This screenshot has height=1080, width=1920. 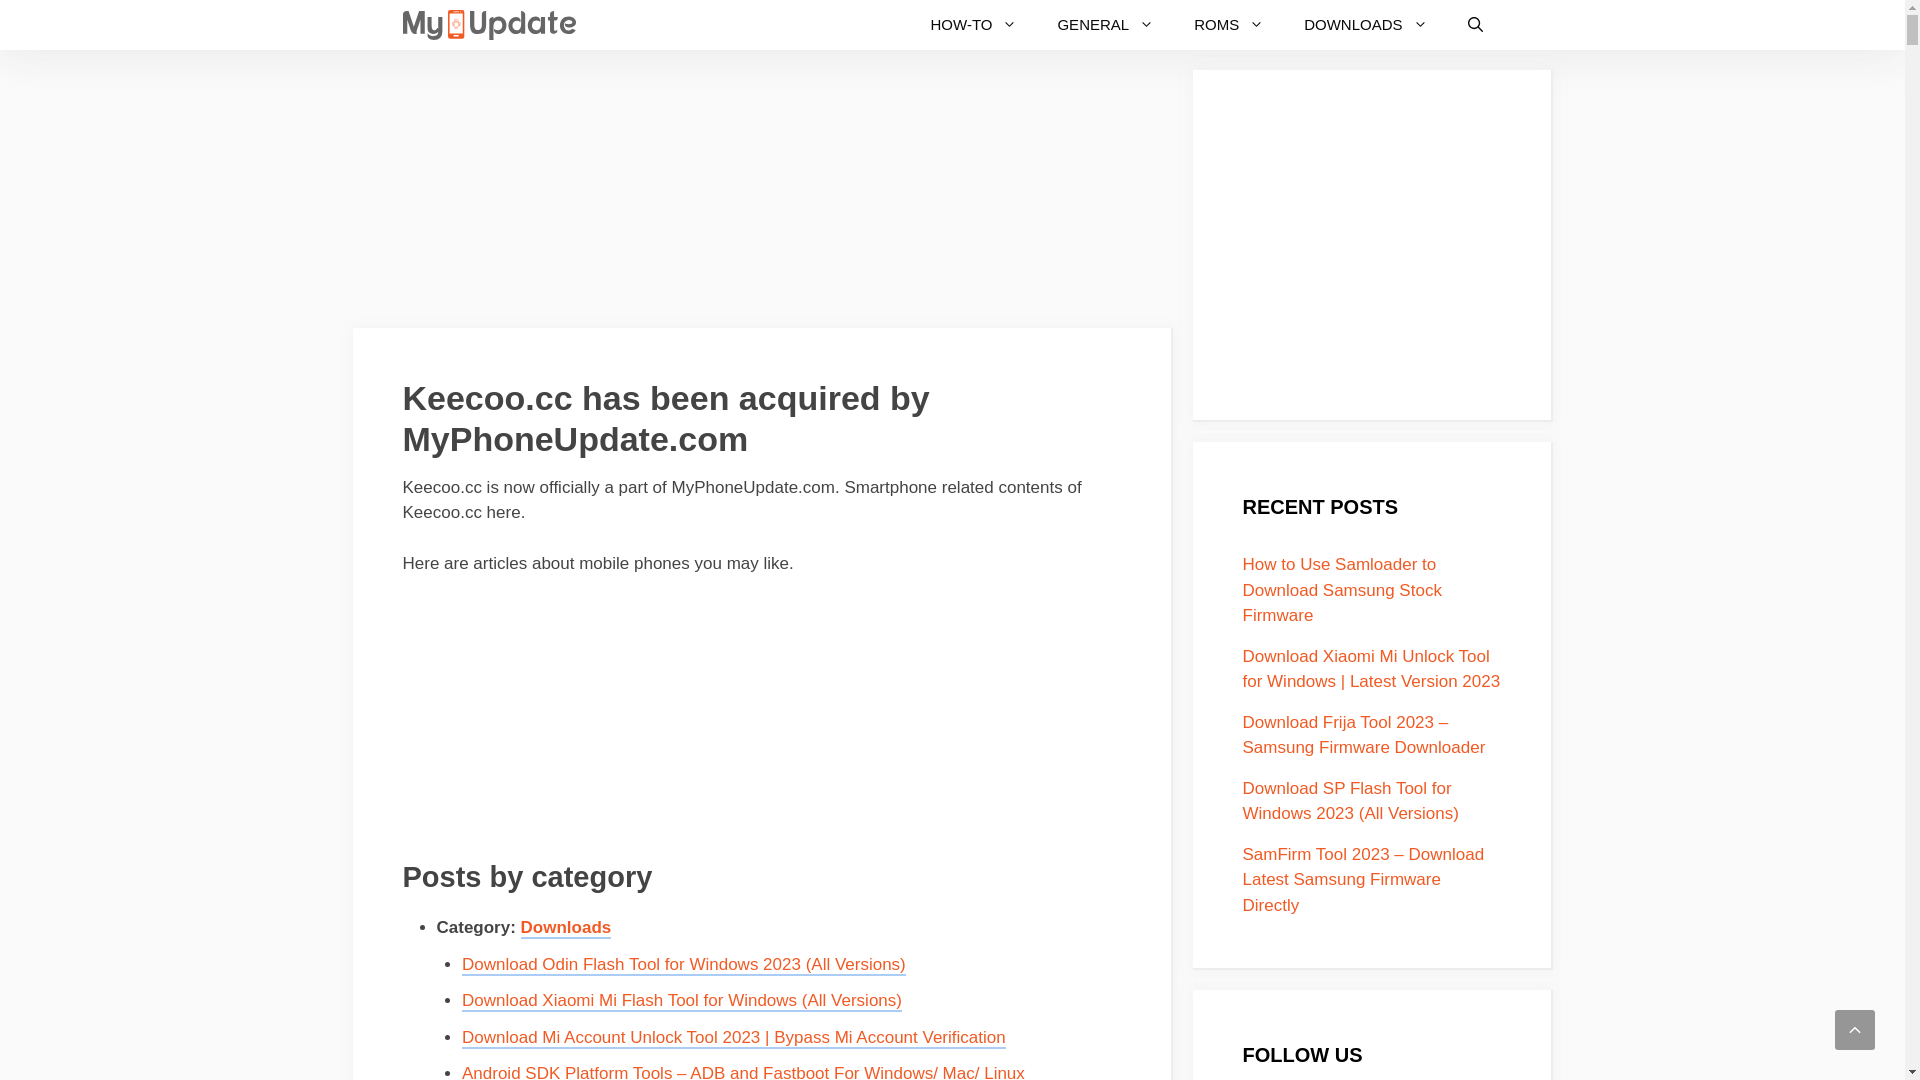 What do you see at coordinates (682, 1002) in the screenshot?
I see `Download Xiaomi Mi Flash Tool for Windows (All Versions)` at bounding box center [682, 1002].